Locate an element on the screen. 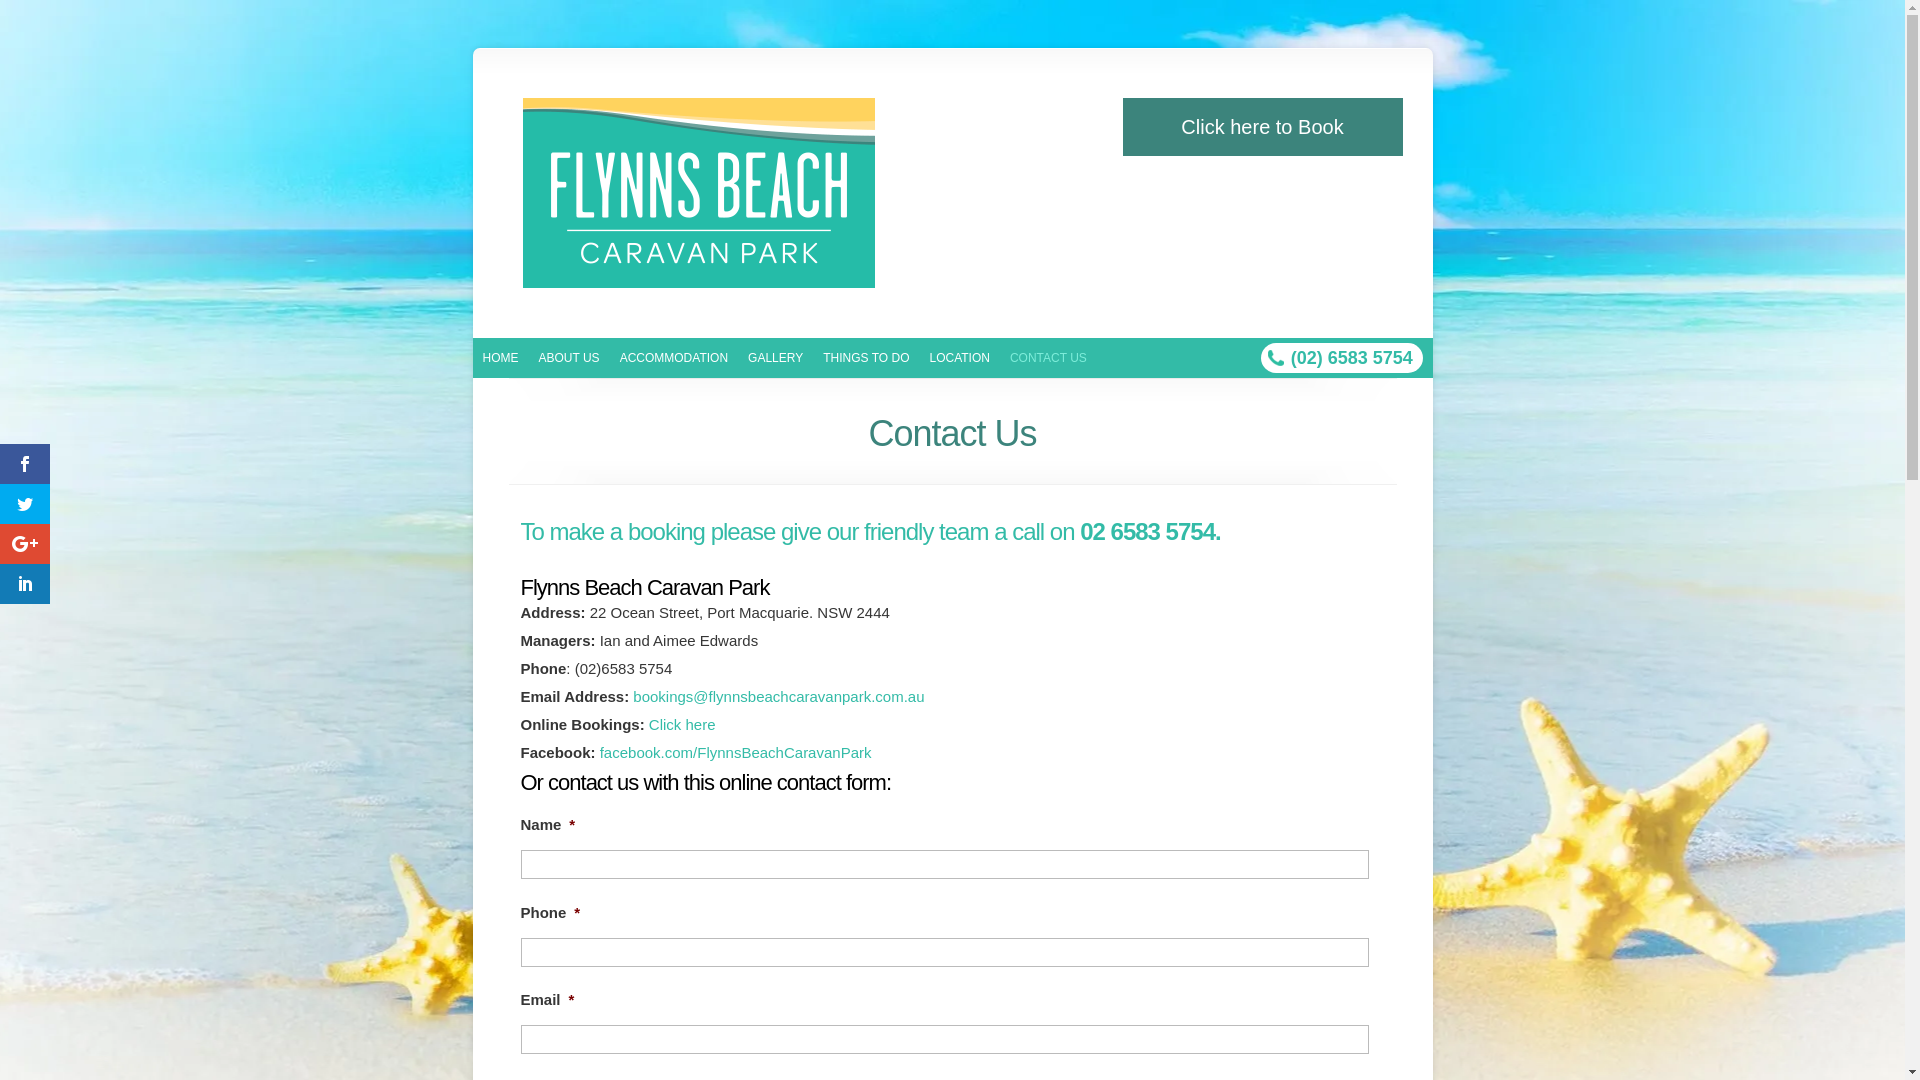 The image size is (1920, 1080). GALLERY is located at coordinates (776, 358).